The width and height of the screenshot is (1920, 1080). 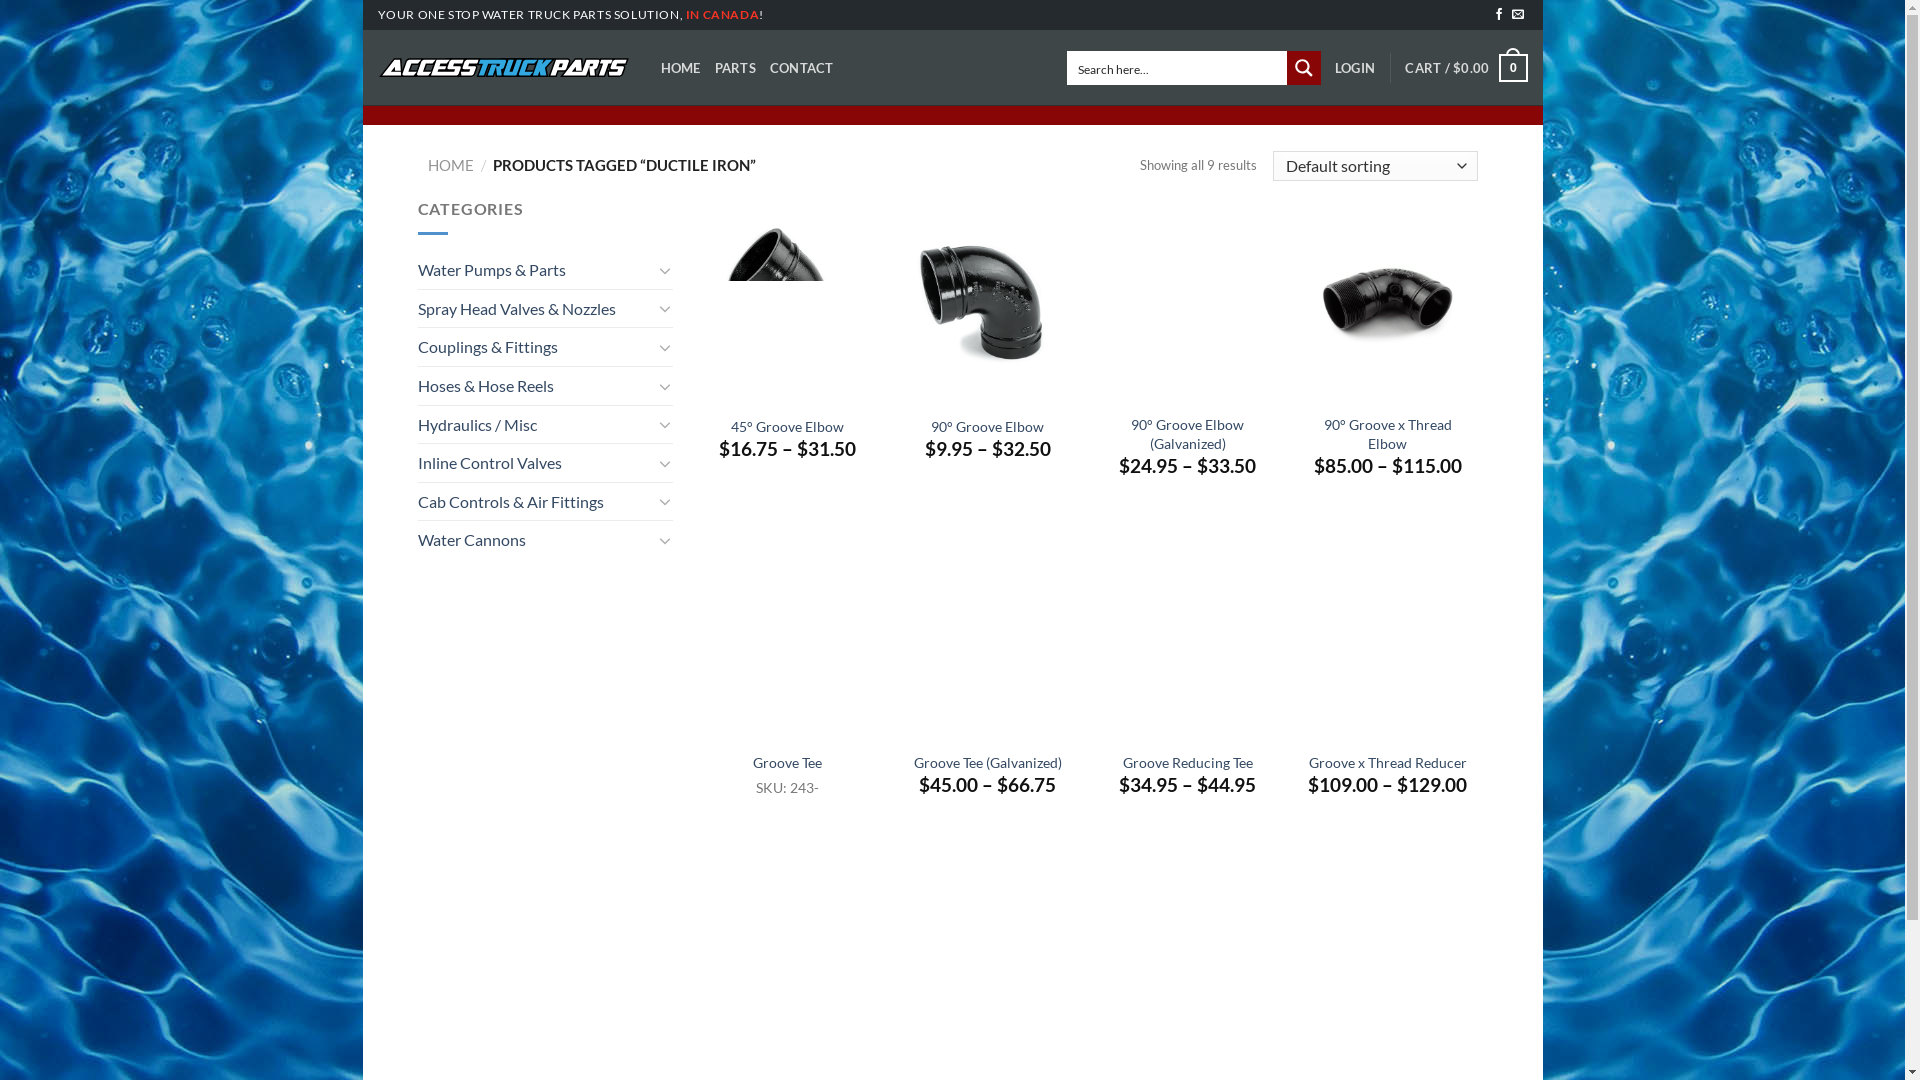 I want to click on Follow on Facebook, so click(x=1499, y=15).